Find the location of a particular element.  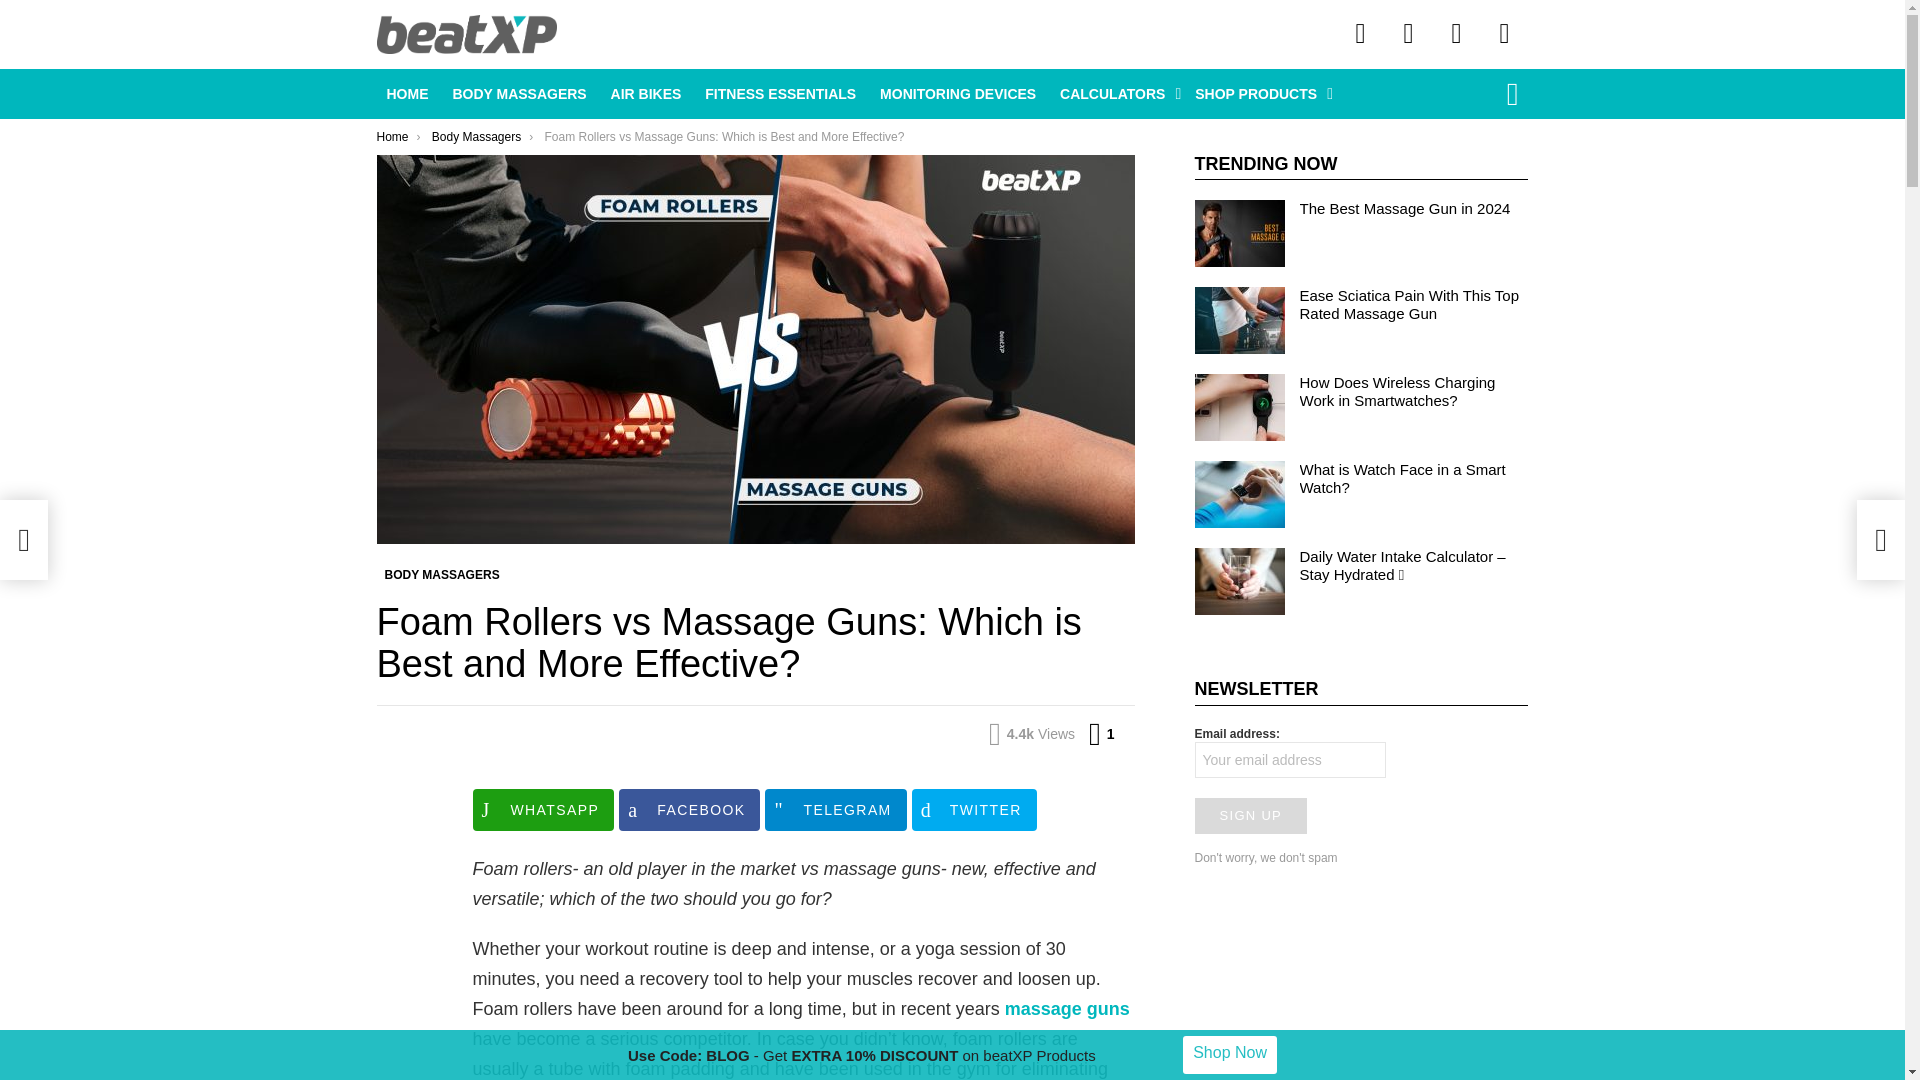

FACEBOOK is located at coordinates (689, 809).